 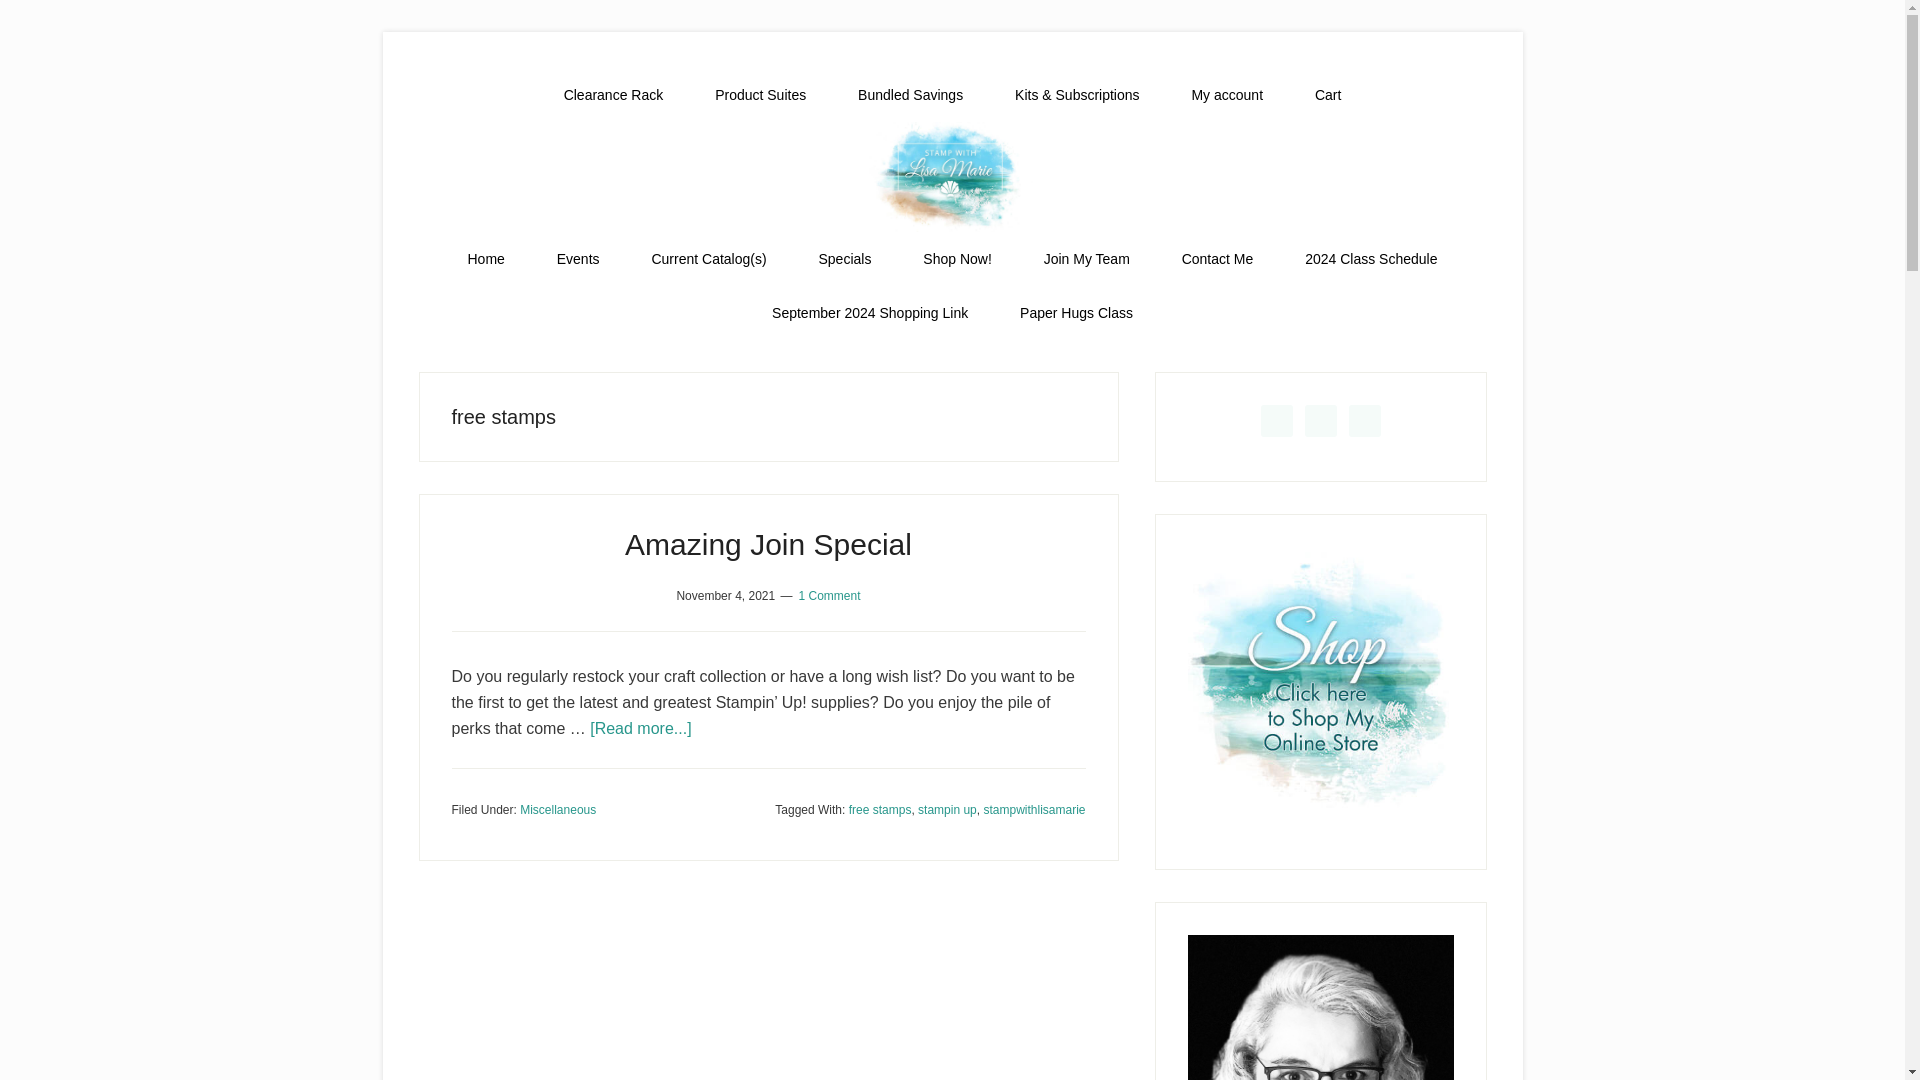 I want to click on 1 Comment, so click(x=829, y=595).